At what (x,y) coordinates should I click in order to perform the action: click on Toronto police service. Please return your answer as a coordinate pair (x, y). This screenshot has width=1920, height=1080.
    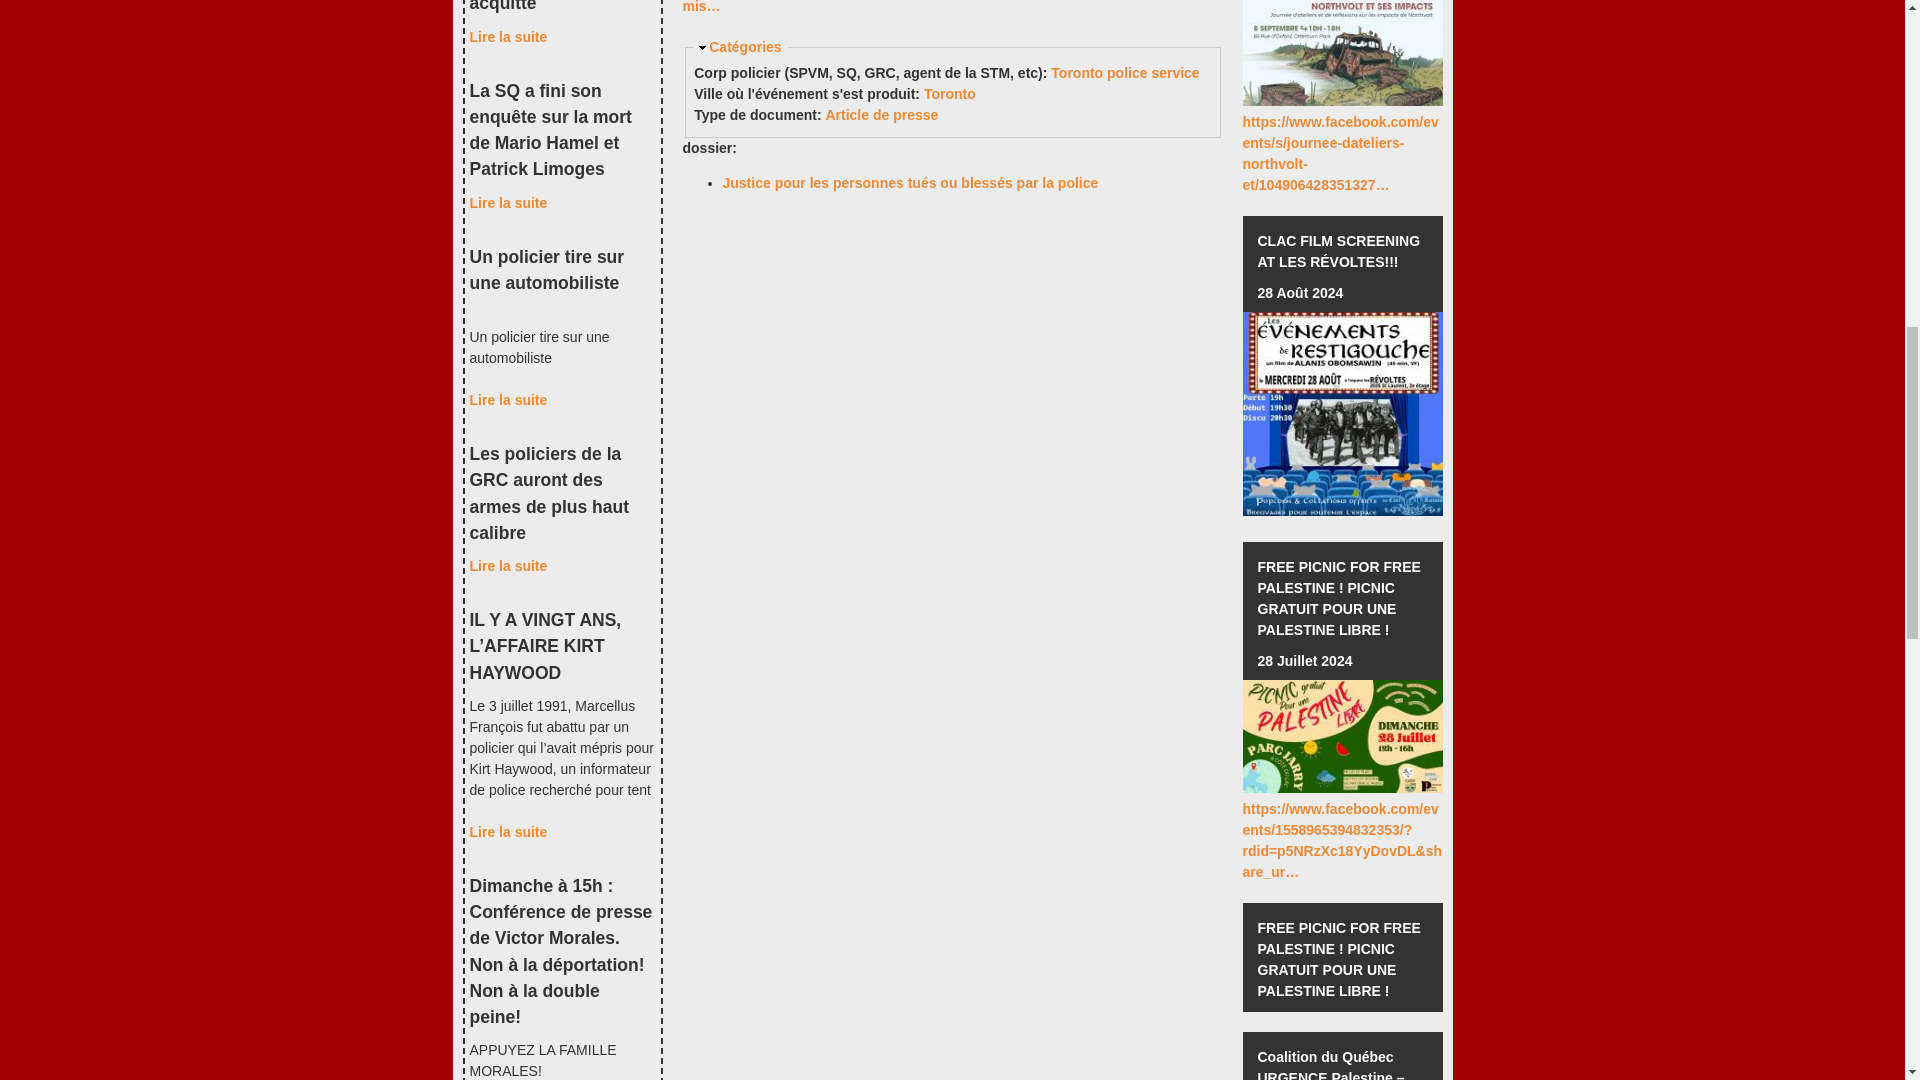
    Looking at the image, I should click on (1124, 72).